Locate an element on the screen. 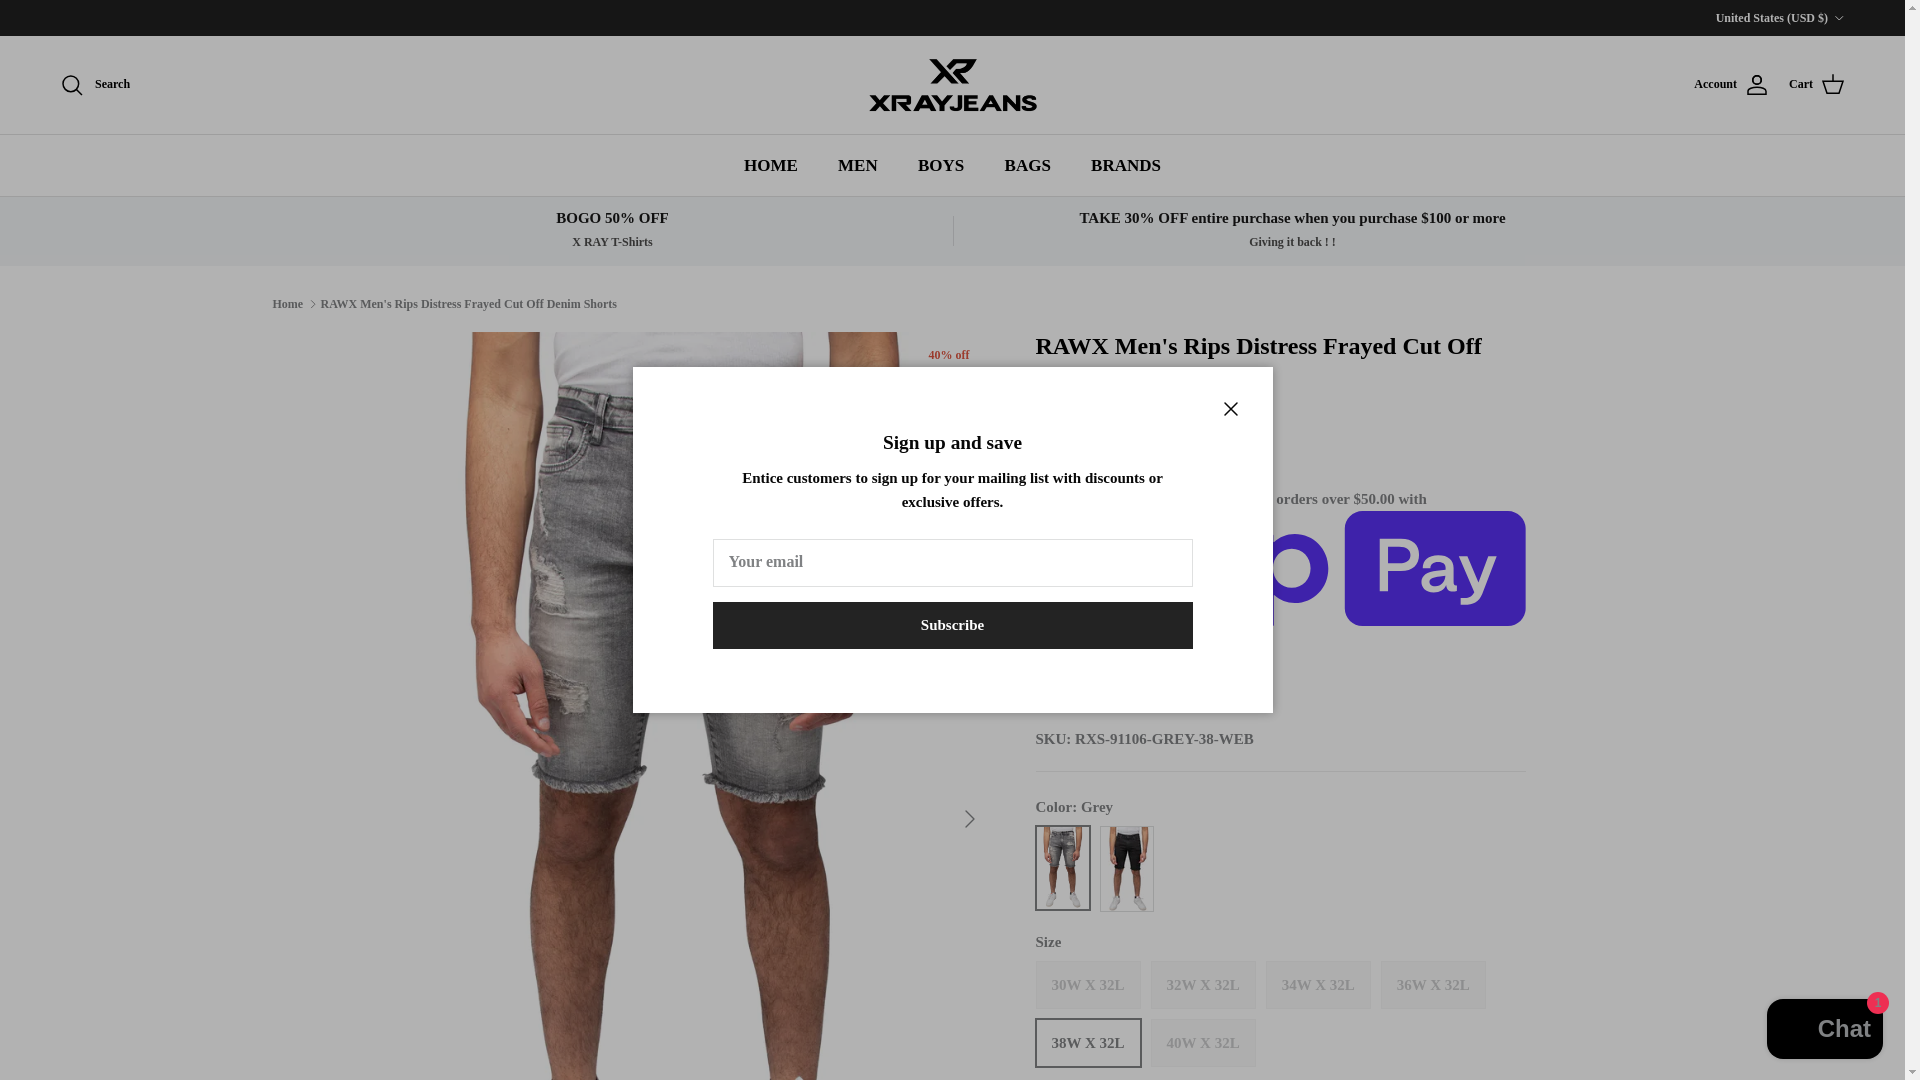  Shopify online store chat is located at coordinates (1824, 1031).